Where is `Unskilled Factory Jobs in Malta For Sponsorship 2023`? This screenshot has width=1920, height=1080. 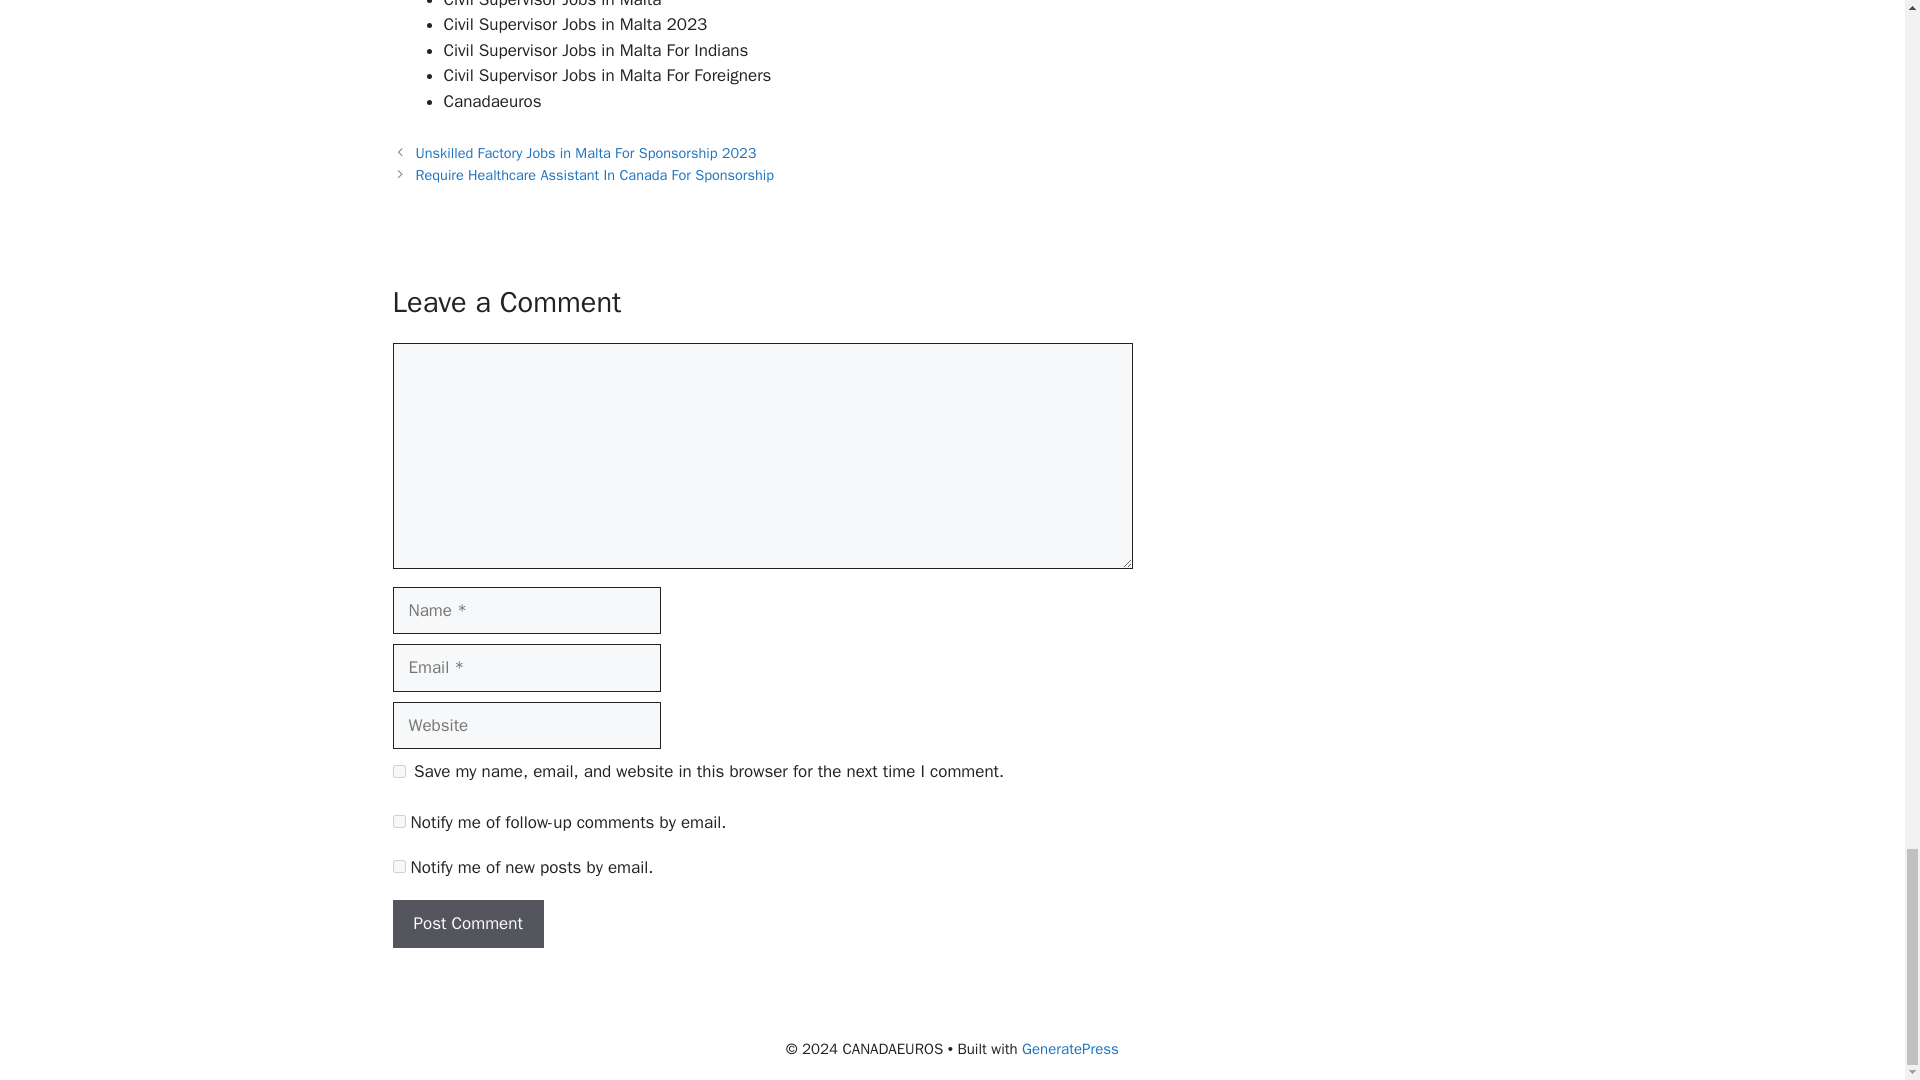 Unskilled Factory Jobs in Malta For Sponsorship 2023 is located at coordinates (586, 152).